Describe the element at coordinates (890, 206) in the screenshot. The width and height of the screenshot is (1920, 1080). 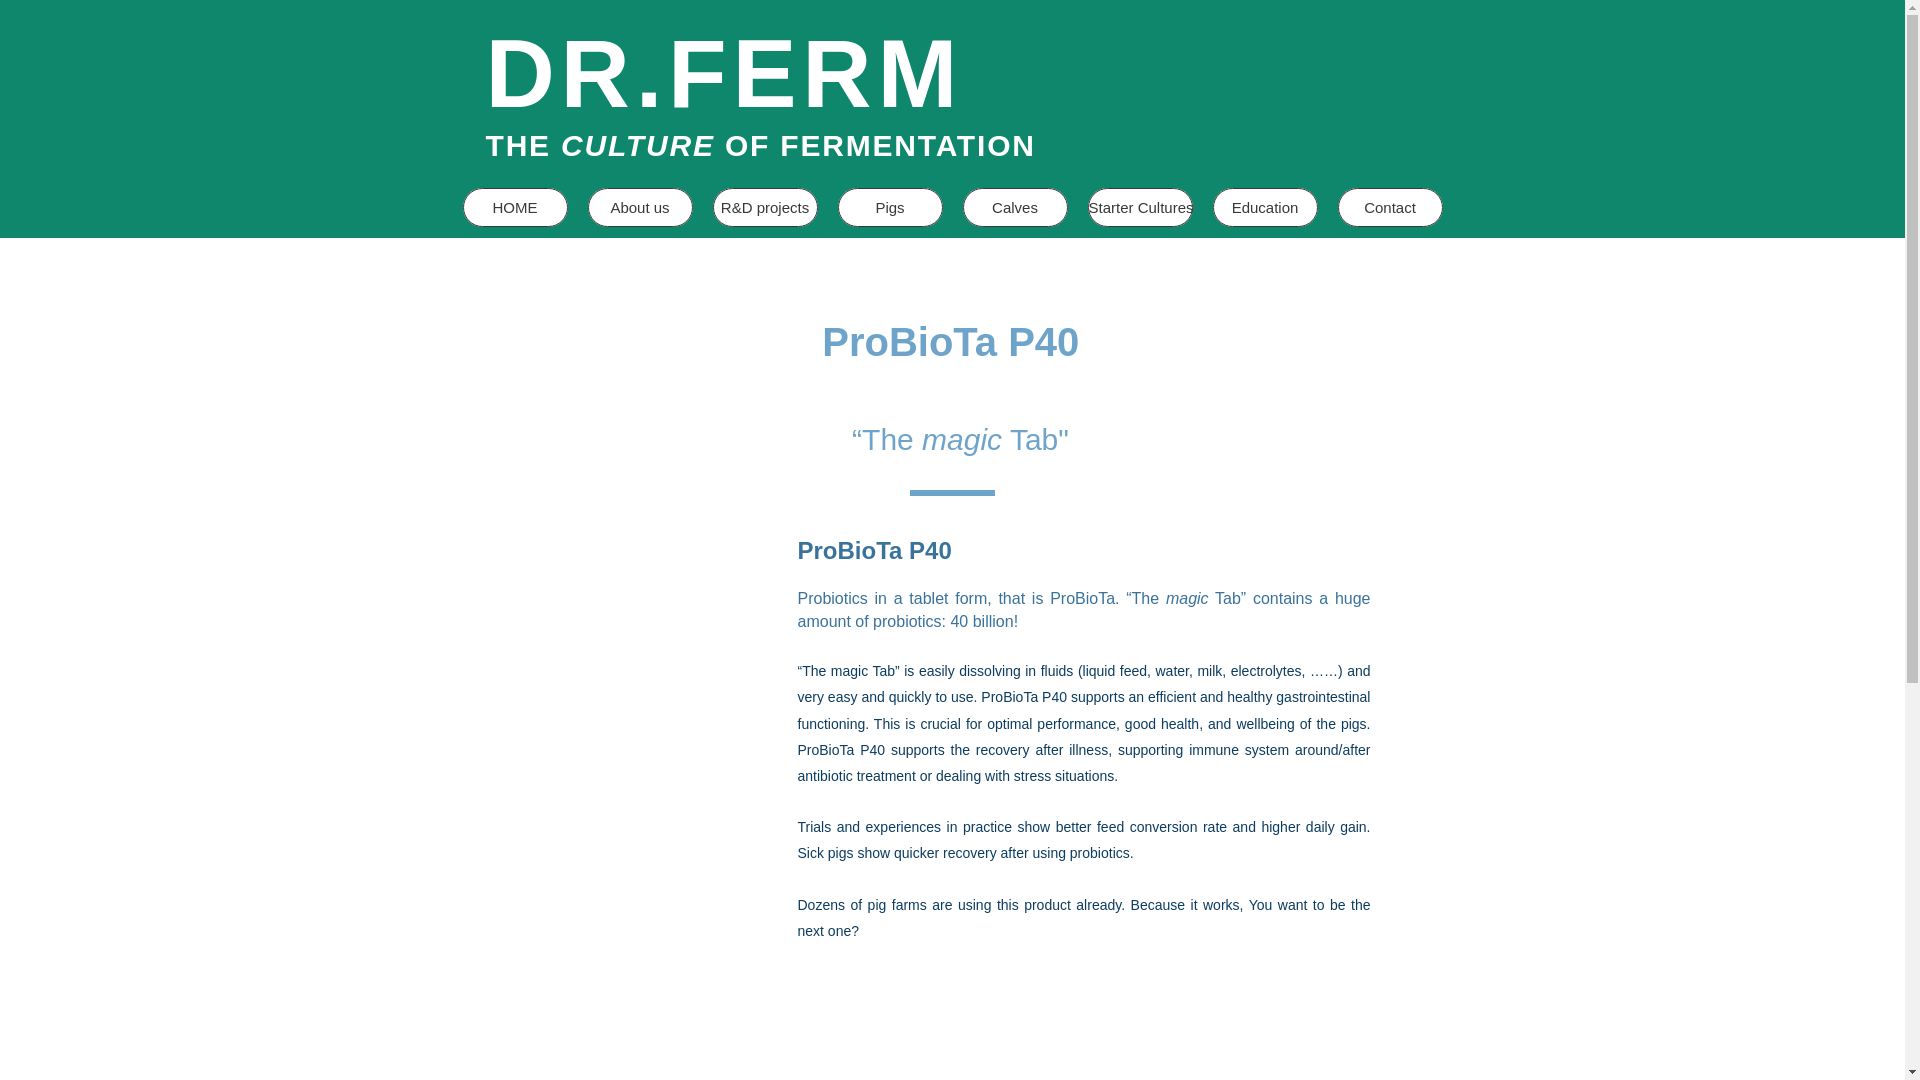
I see `Pigs` at that location.